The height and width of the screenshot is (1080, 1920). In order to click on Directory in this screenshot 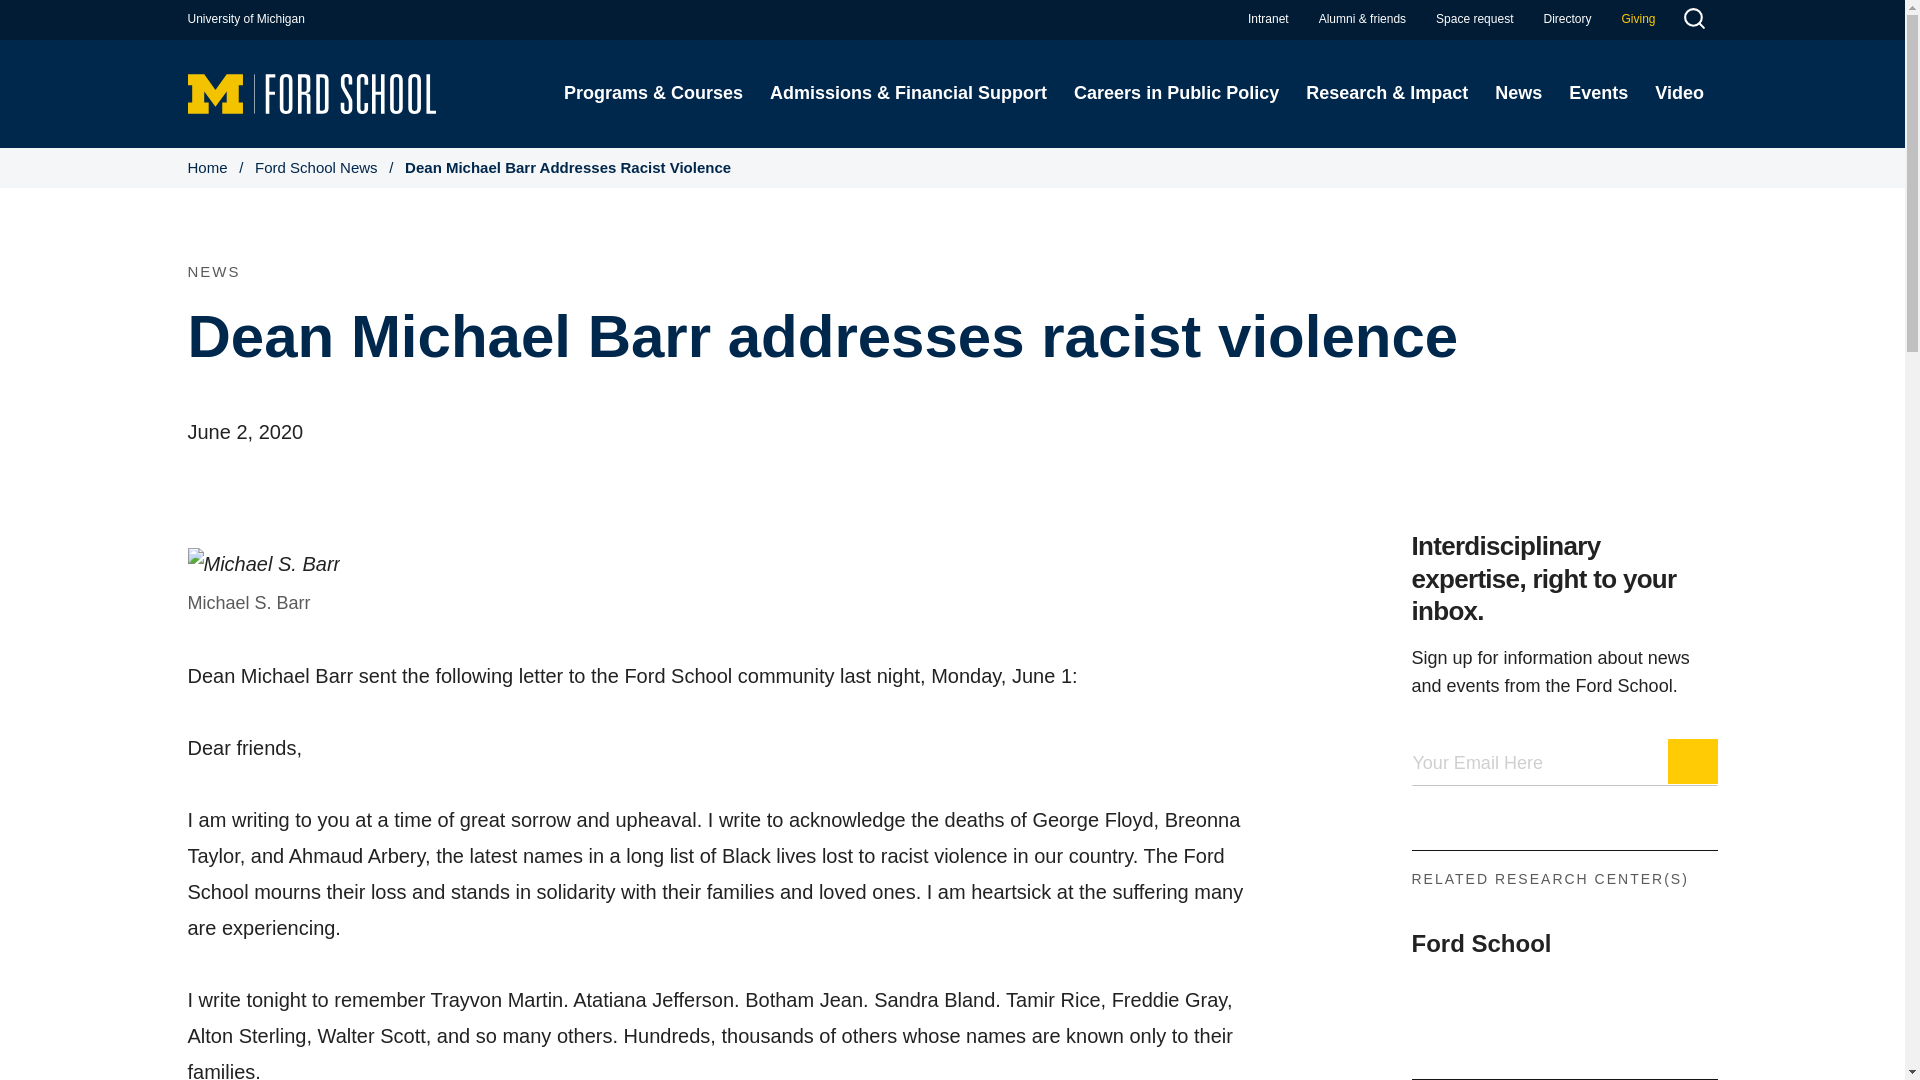, I will do `click(1567, 19)`.